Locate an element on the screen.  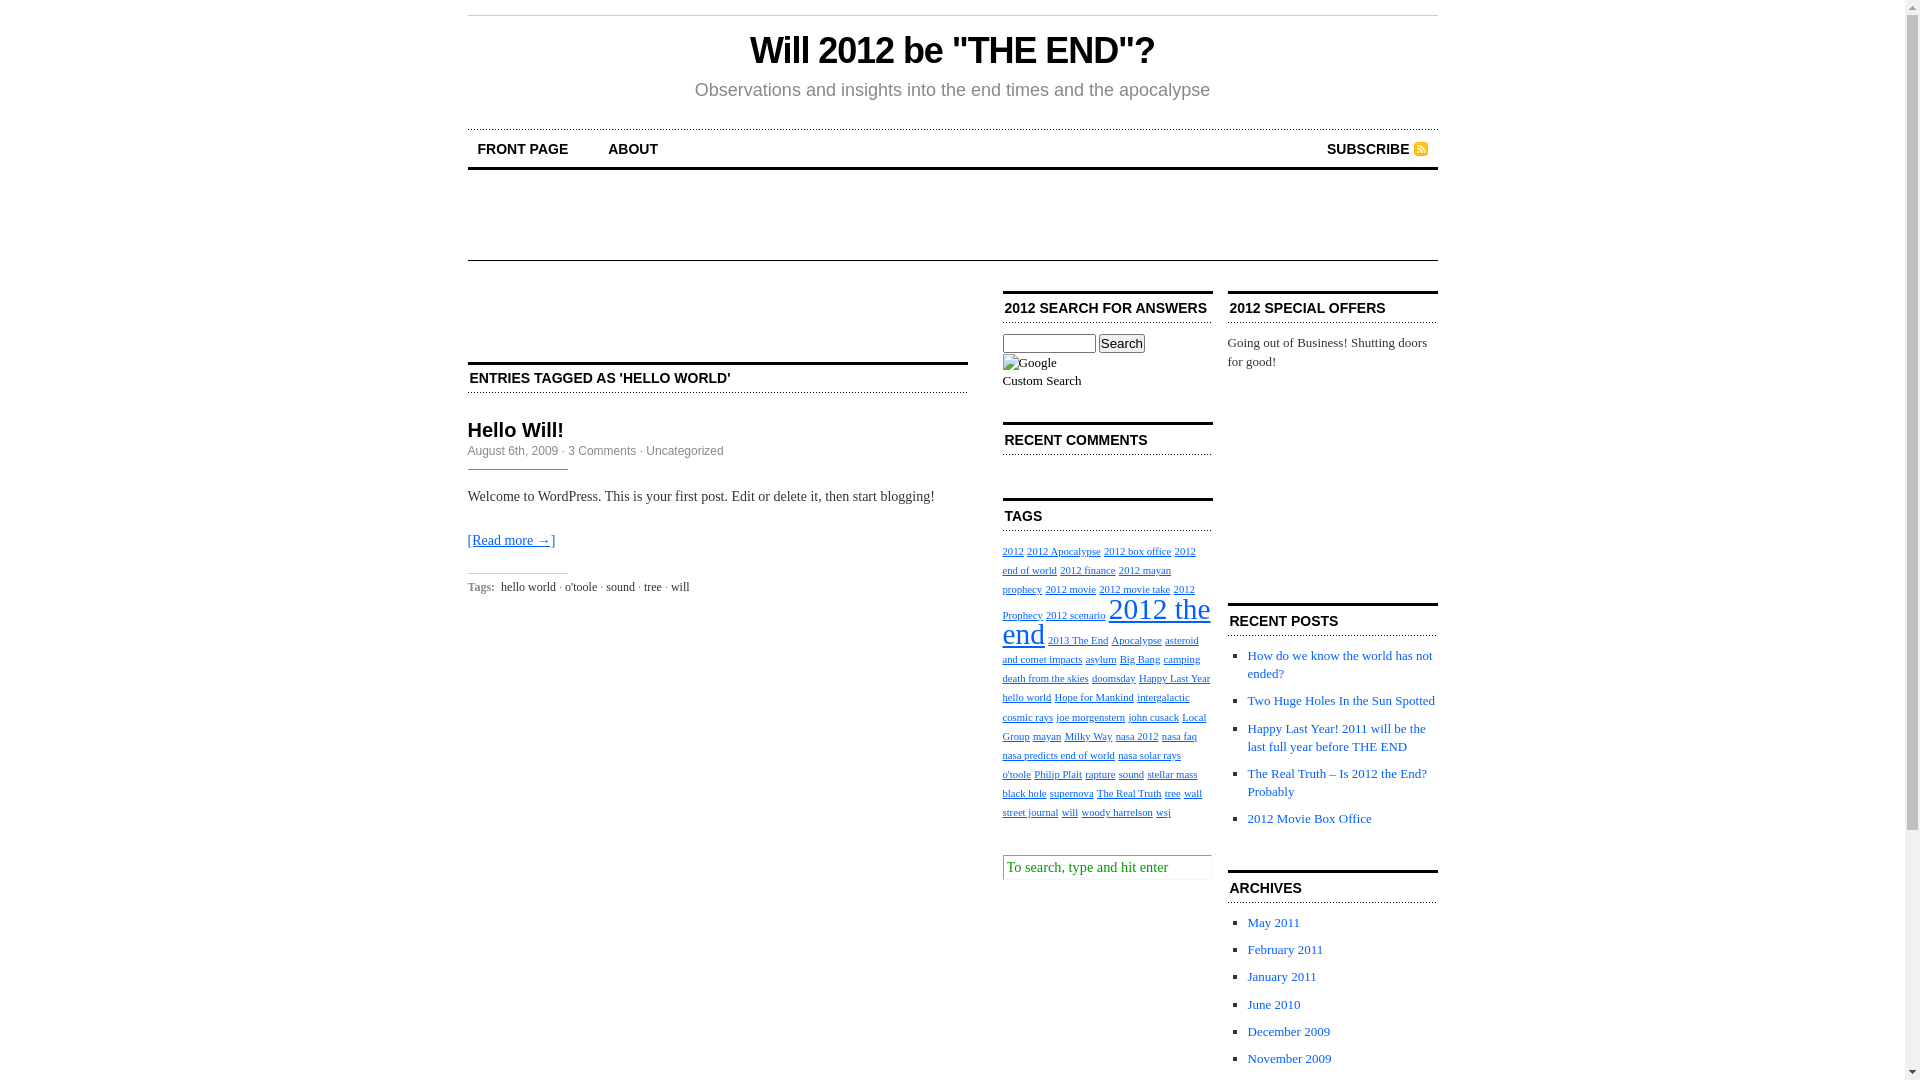
wsj is located at coordinates (1164, 812).